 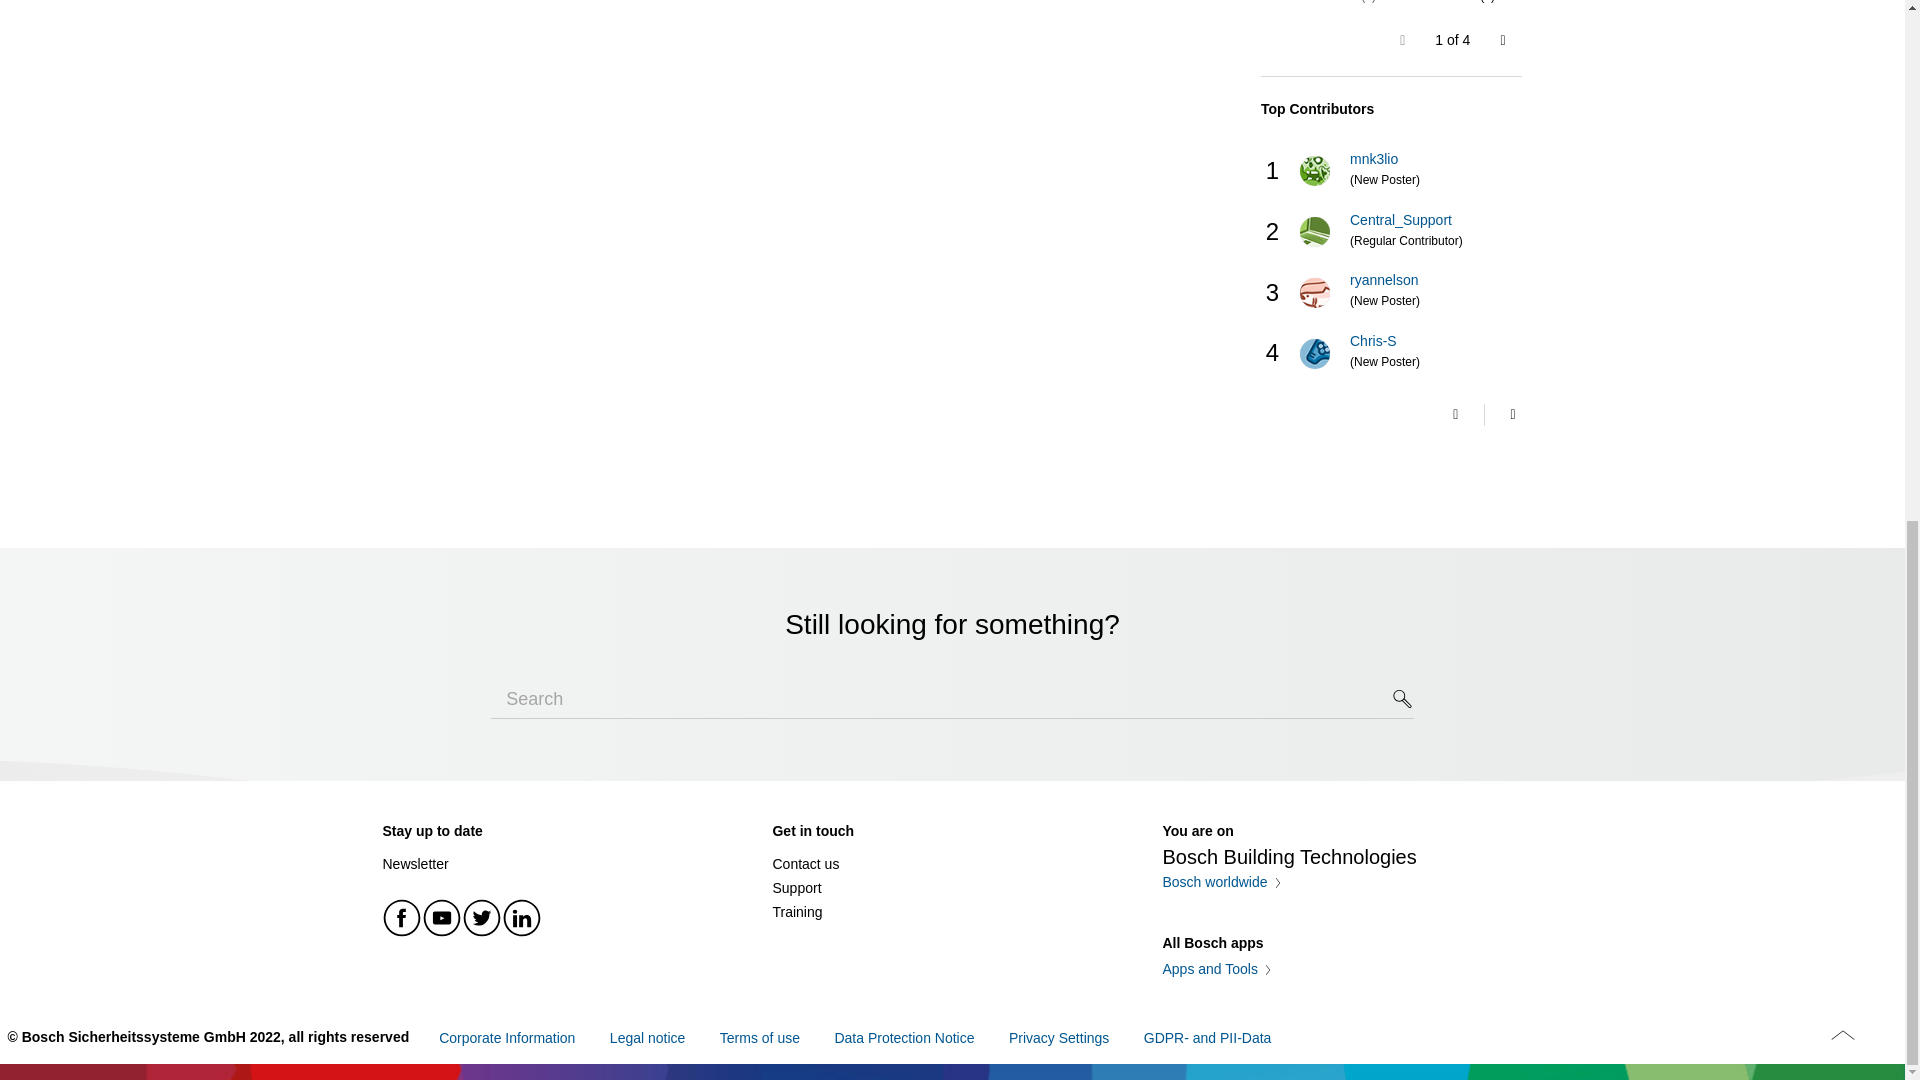 I want to click on Youtube, so click(x=442, y=918).